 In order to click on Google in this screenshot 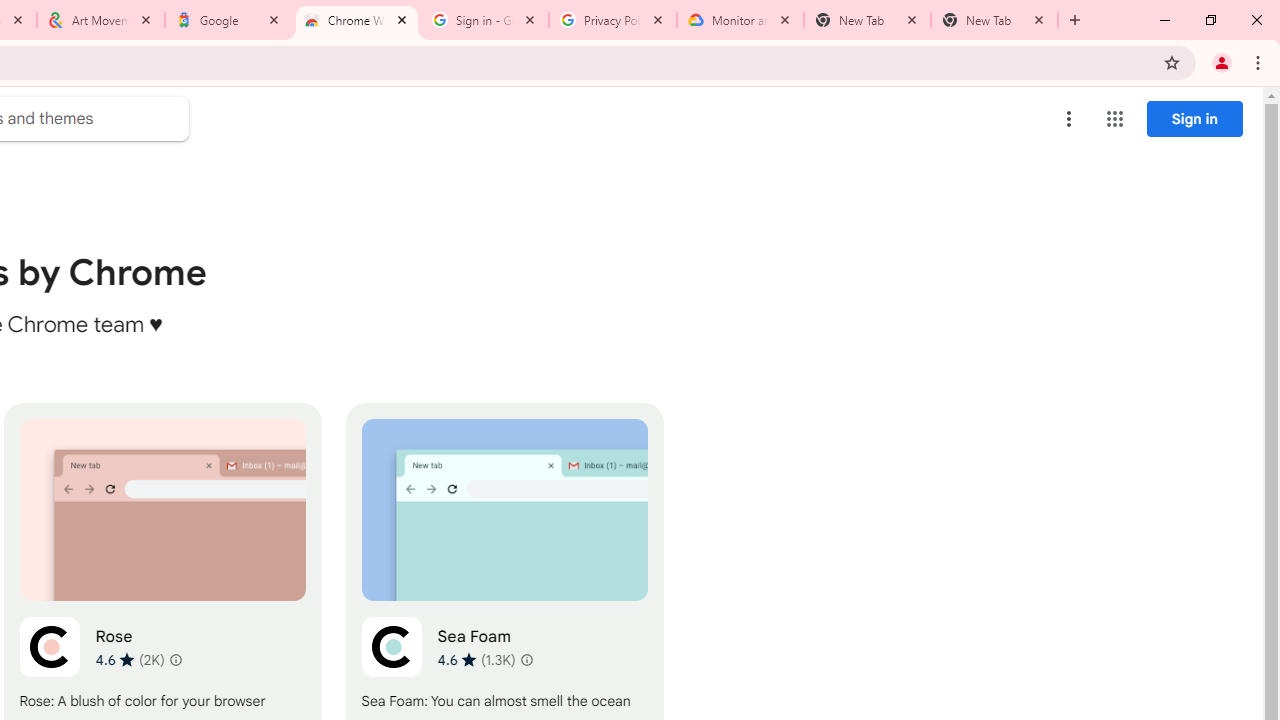, I will do `click(229, 20)`.